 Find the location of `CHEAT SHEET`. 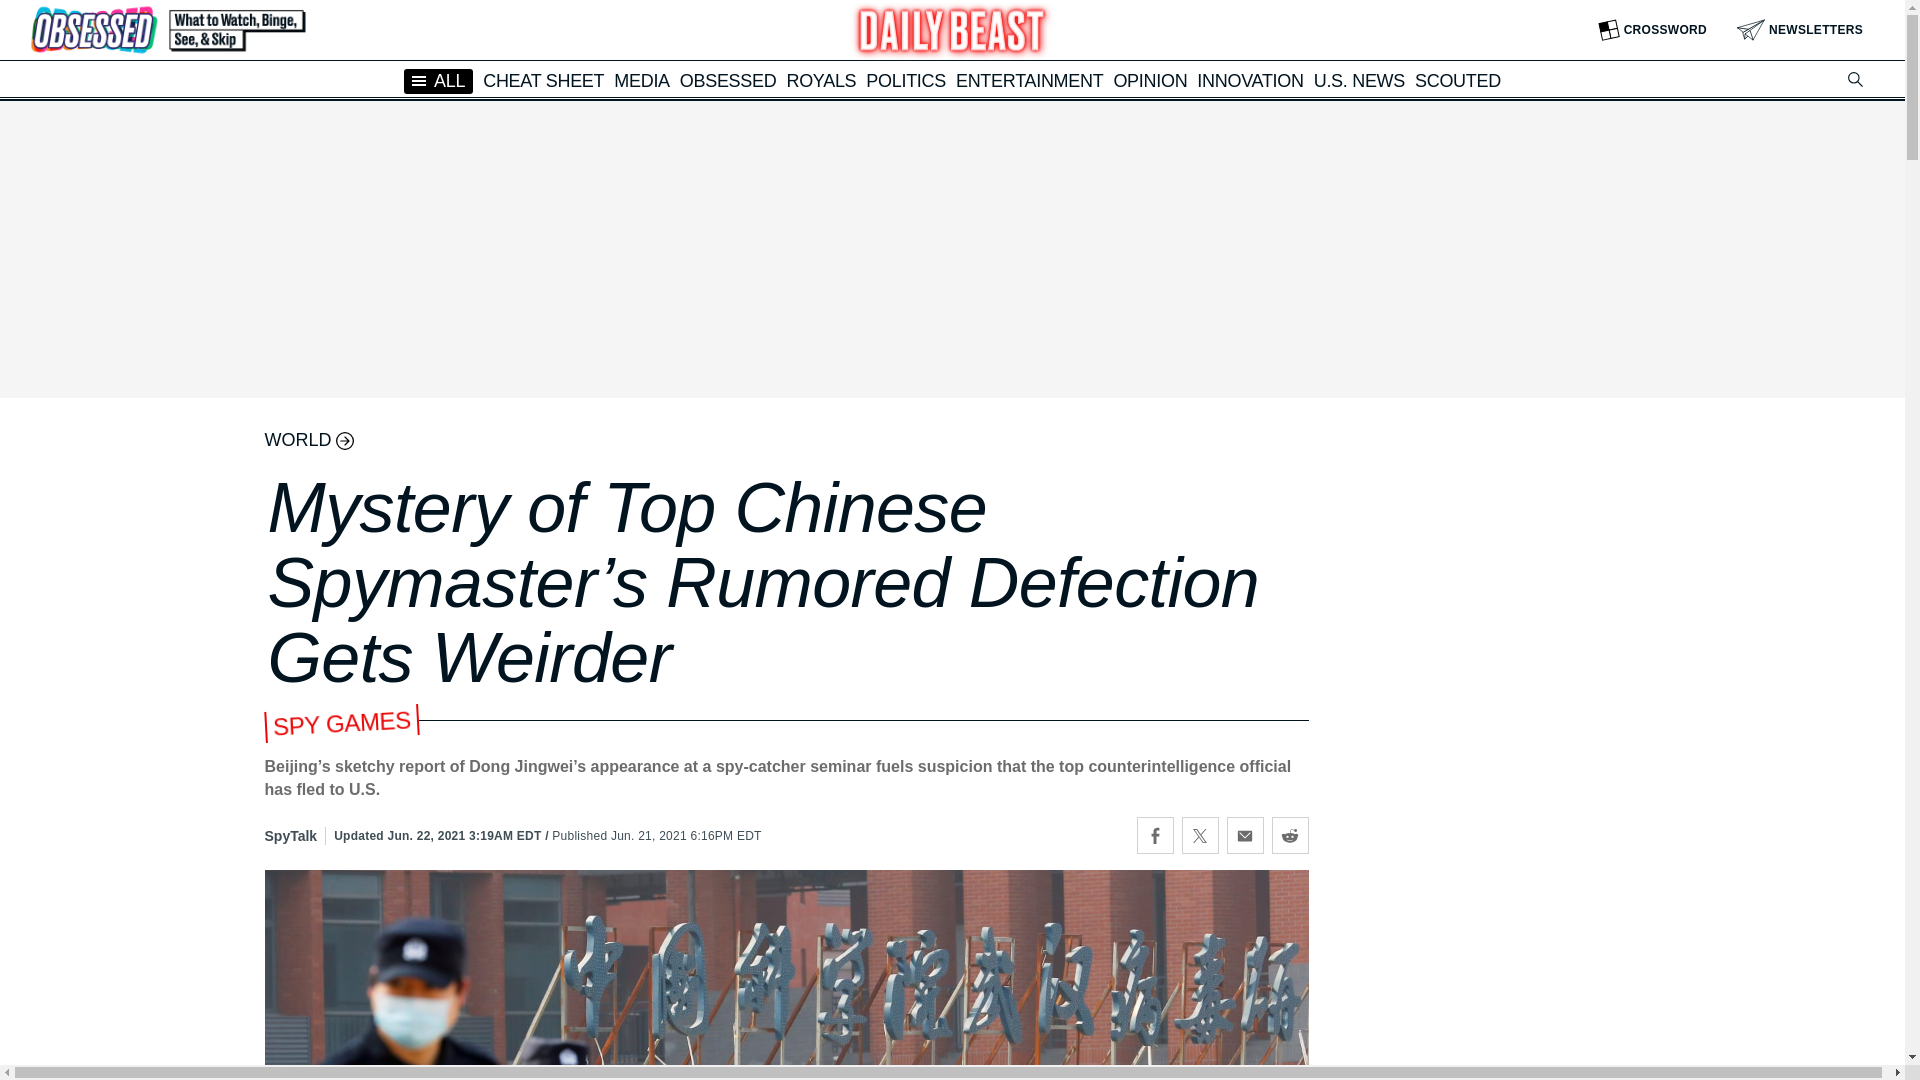

CHEAT SHEET is located at coordinates (544, 80).